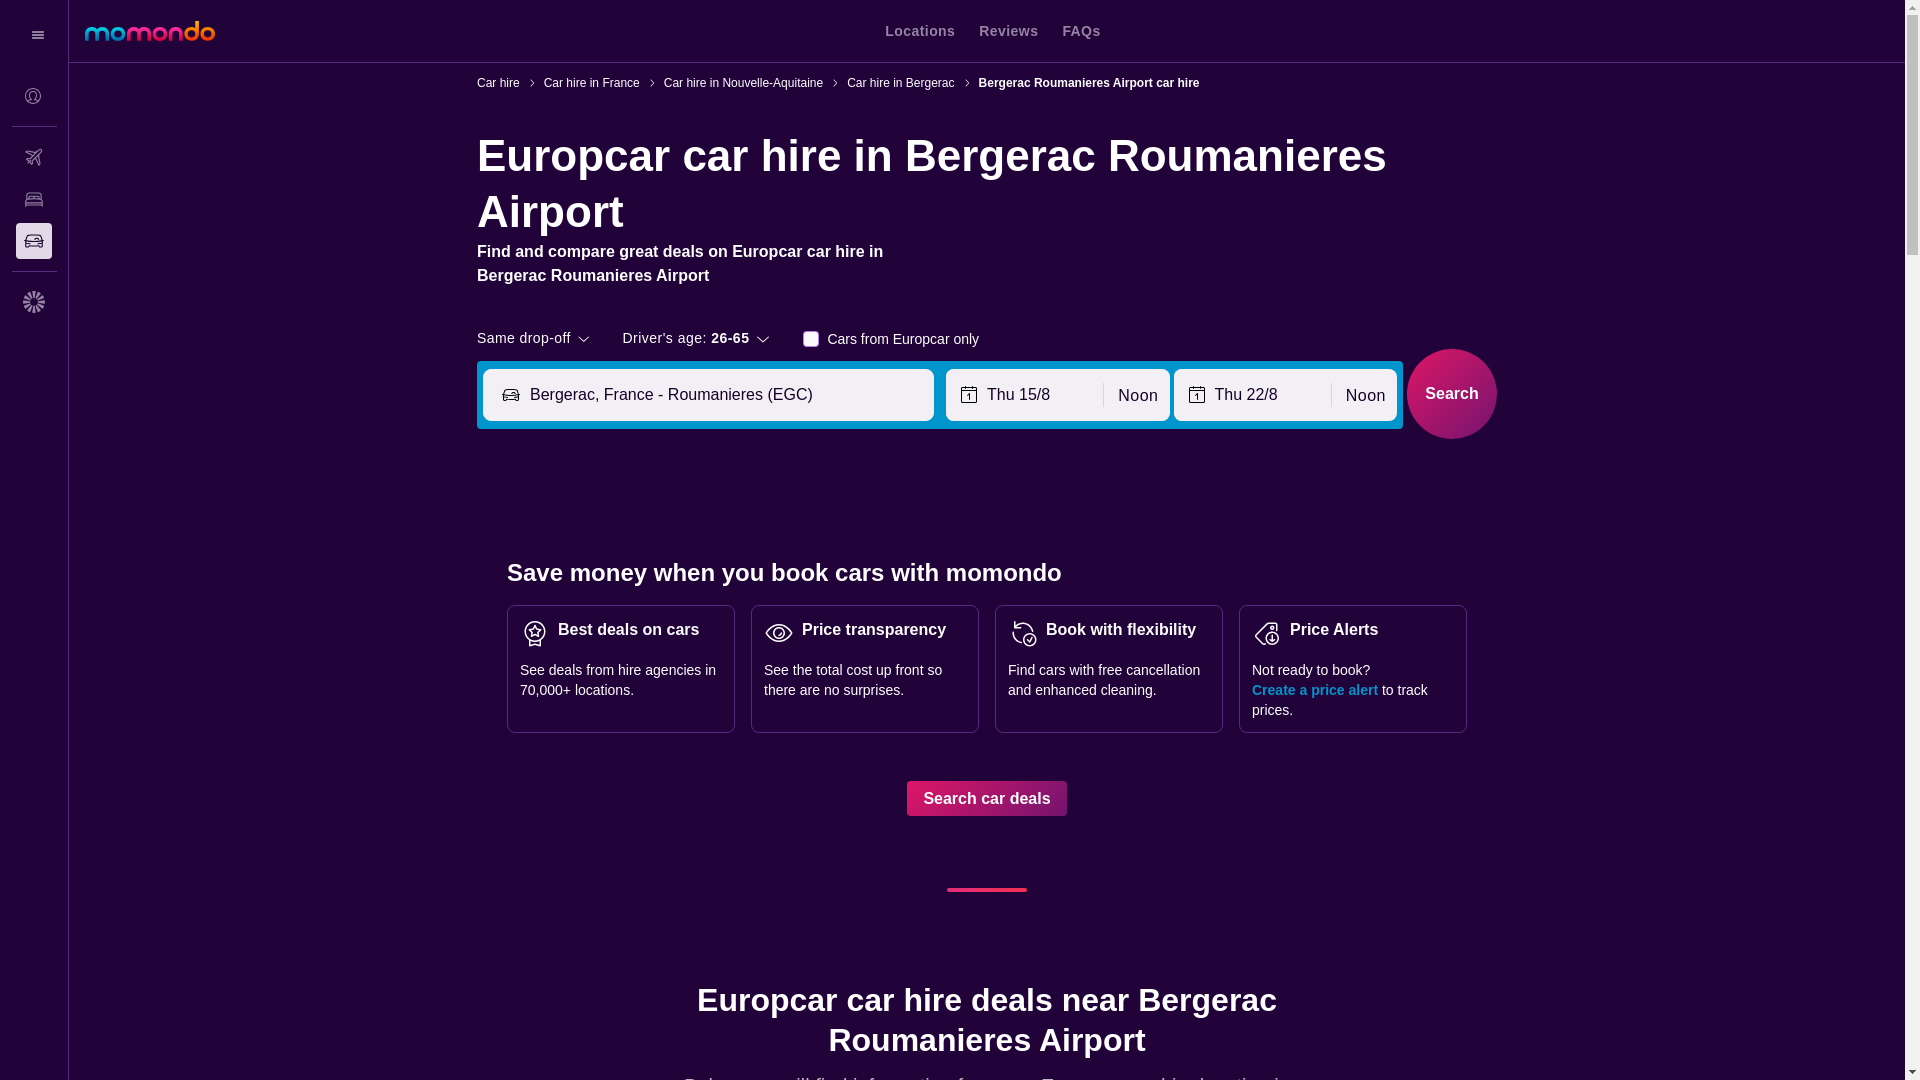  I want to click on Car hire in Bergerac, so click(900, 82).